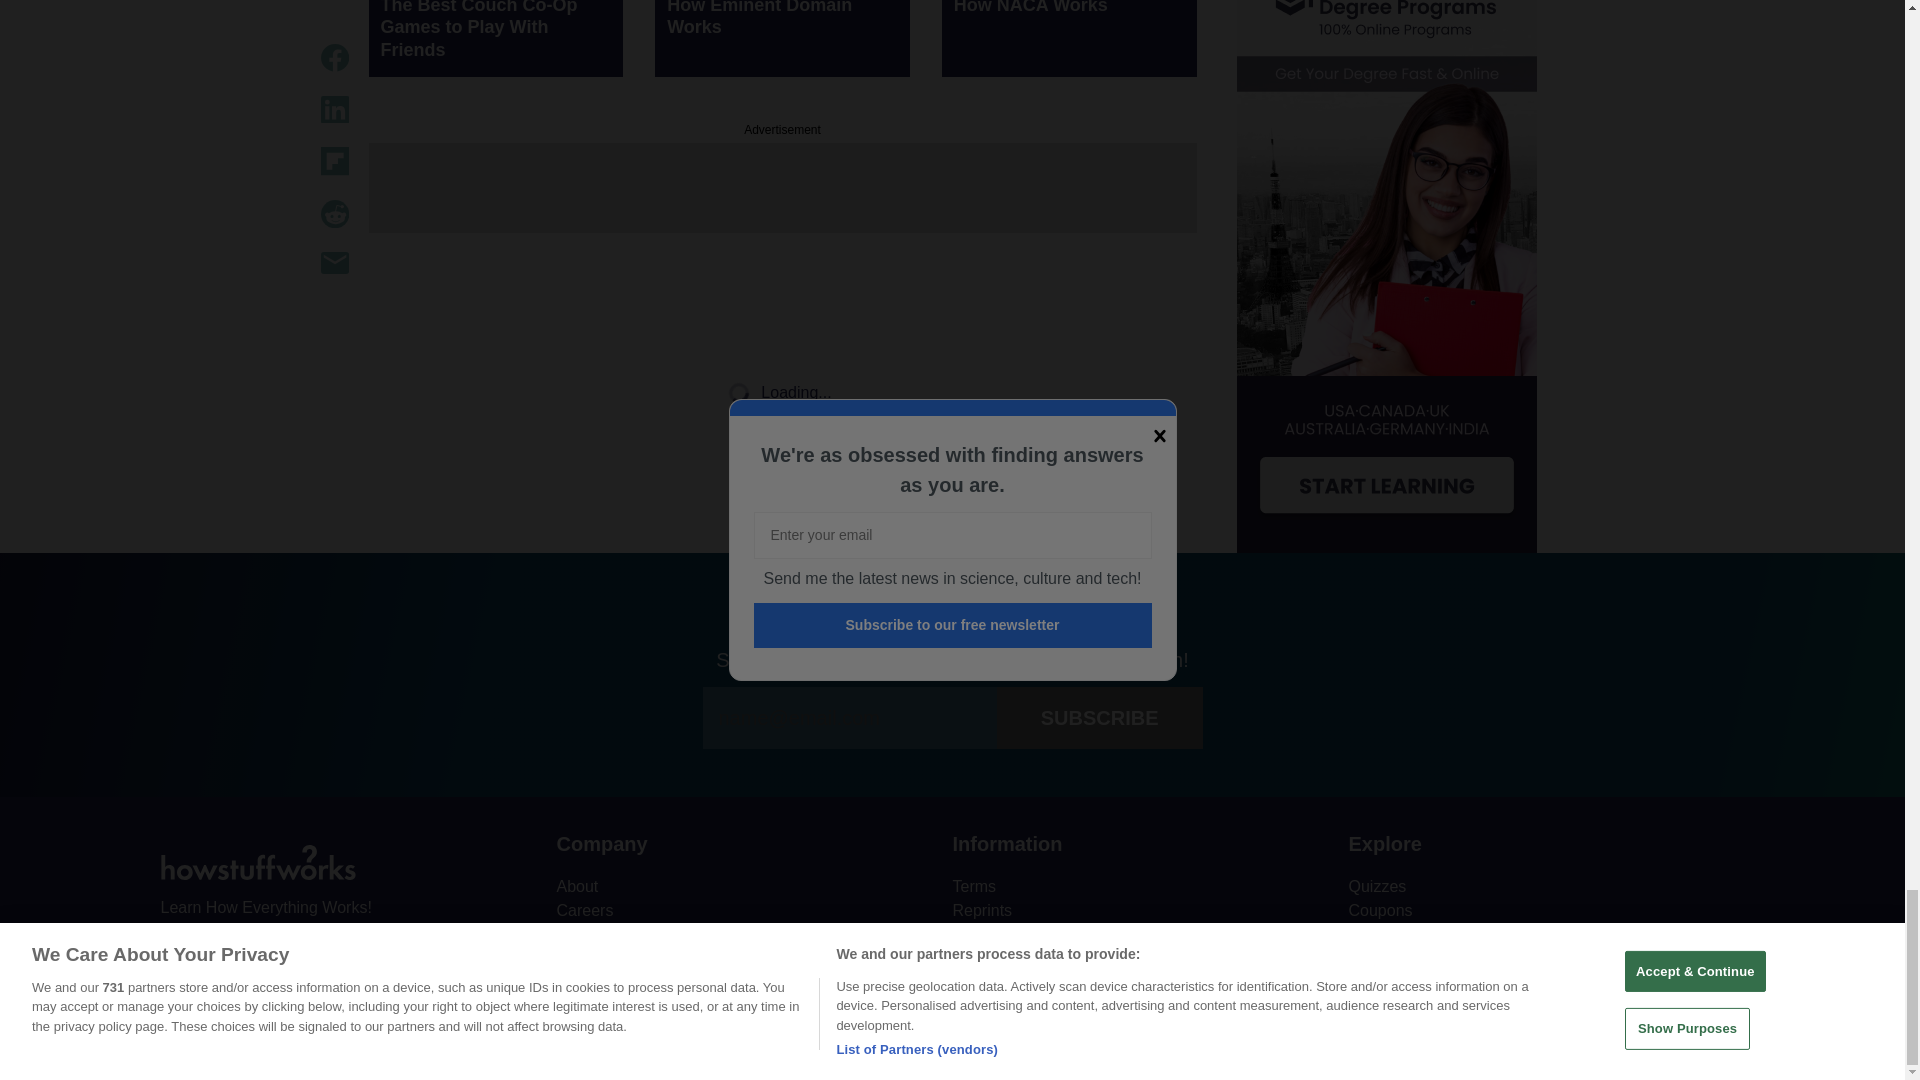 The image size is (1920, 1080). I want to click on Subscribe, so click(1100, 718).